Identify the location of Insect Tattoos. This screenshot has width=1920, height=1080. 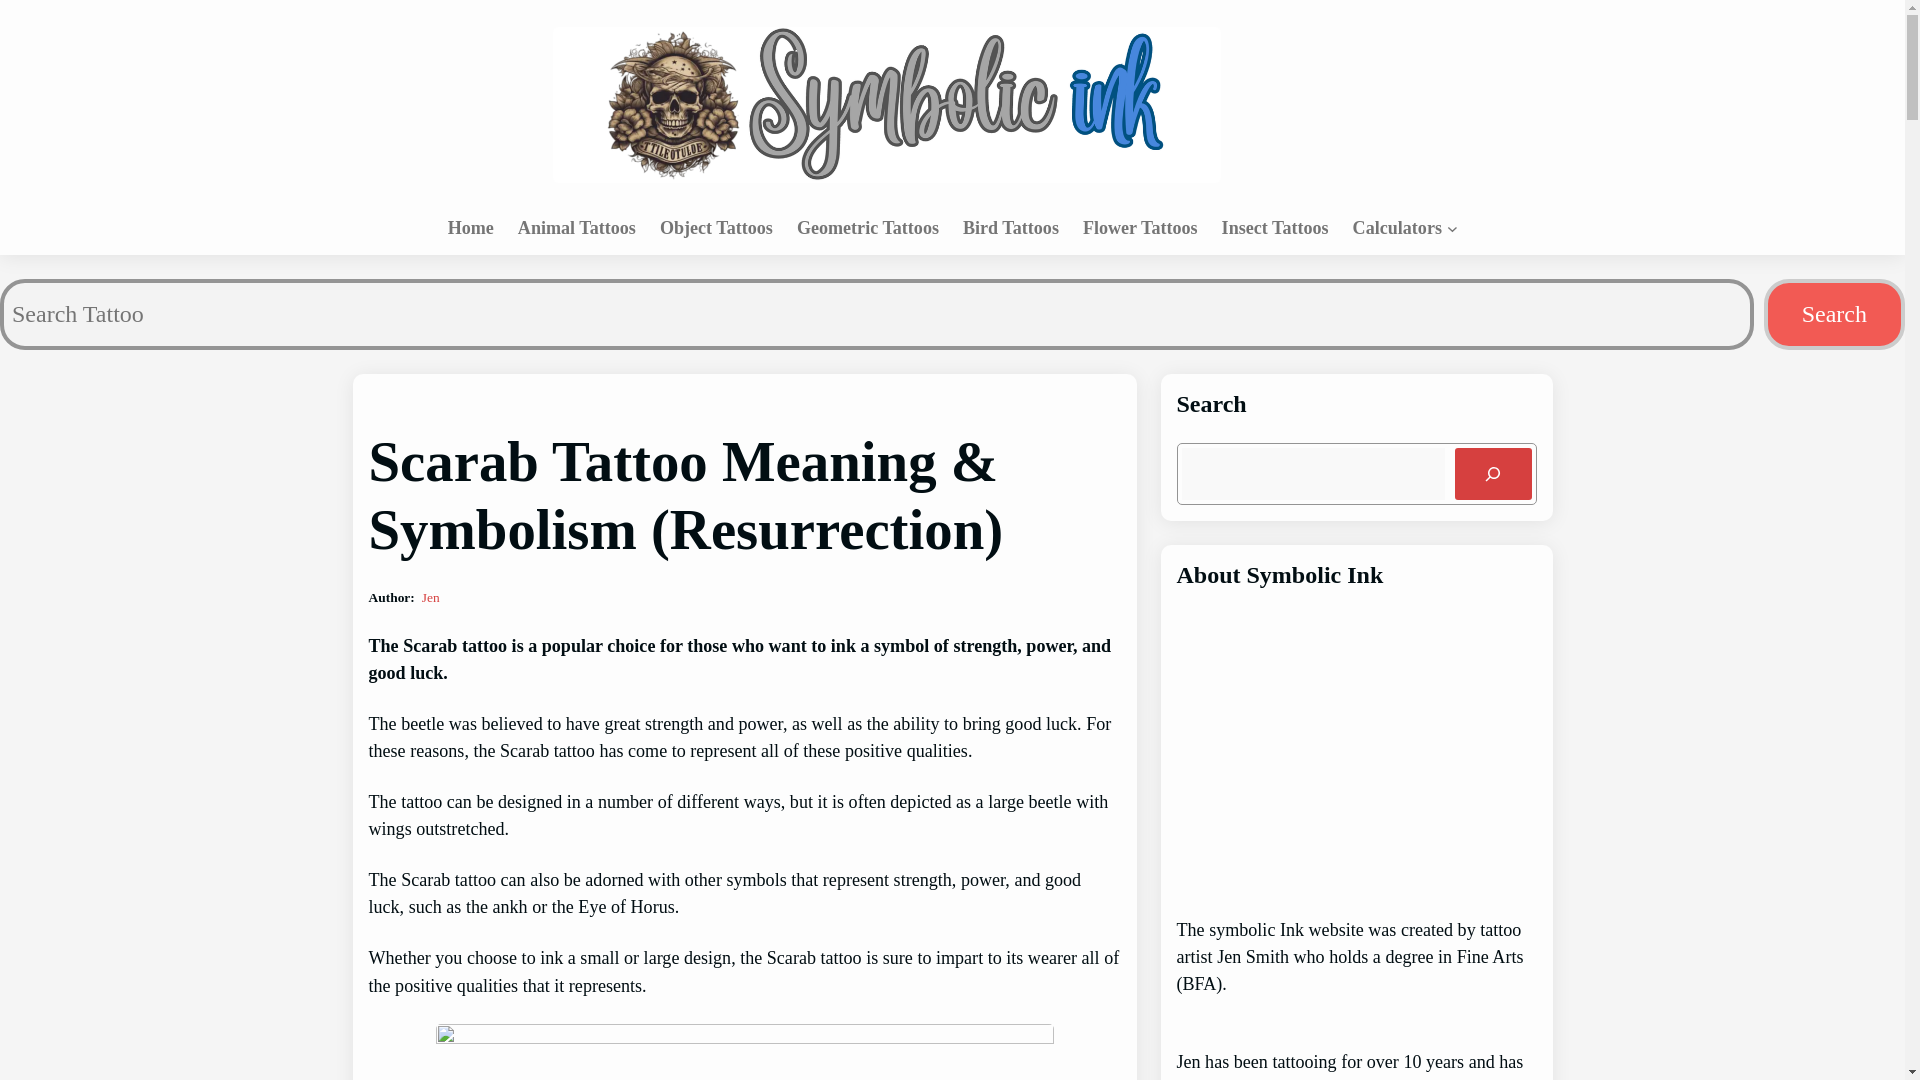
(1274, 228).